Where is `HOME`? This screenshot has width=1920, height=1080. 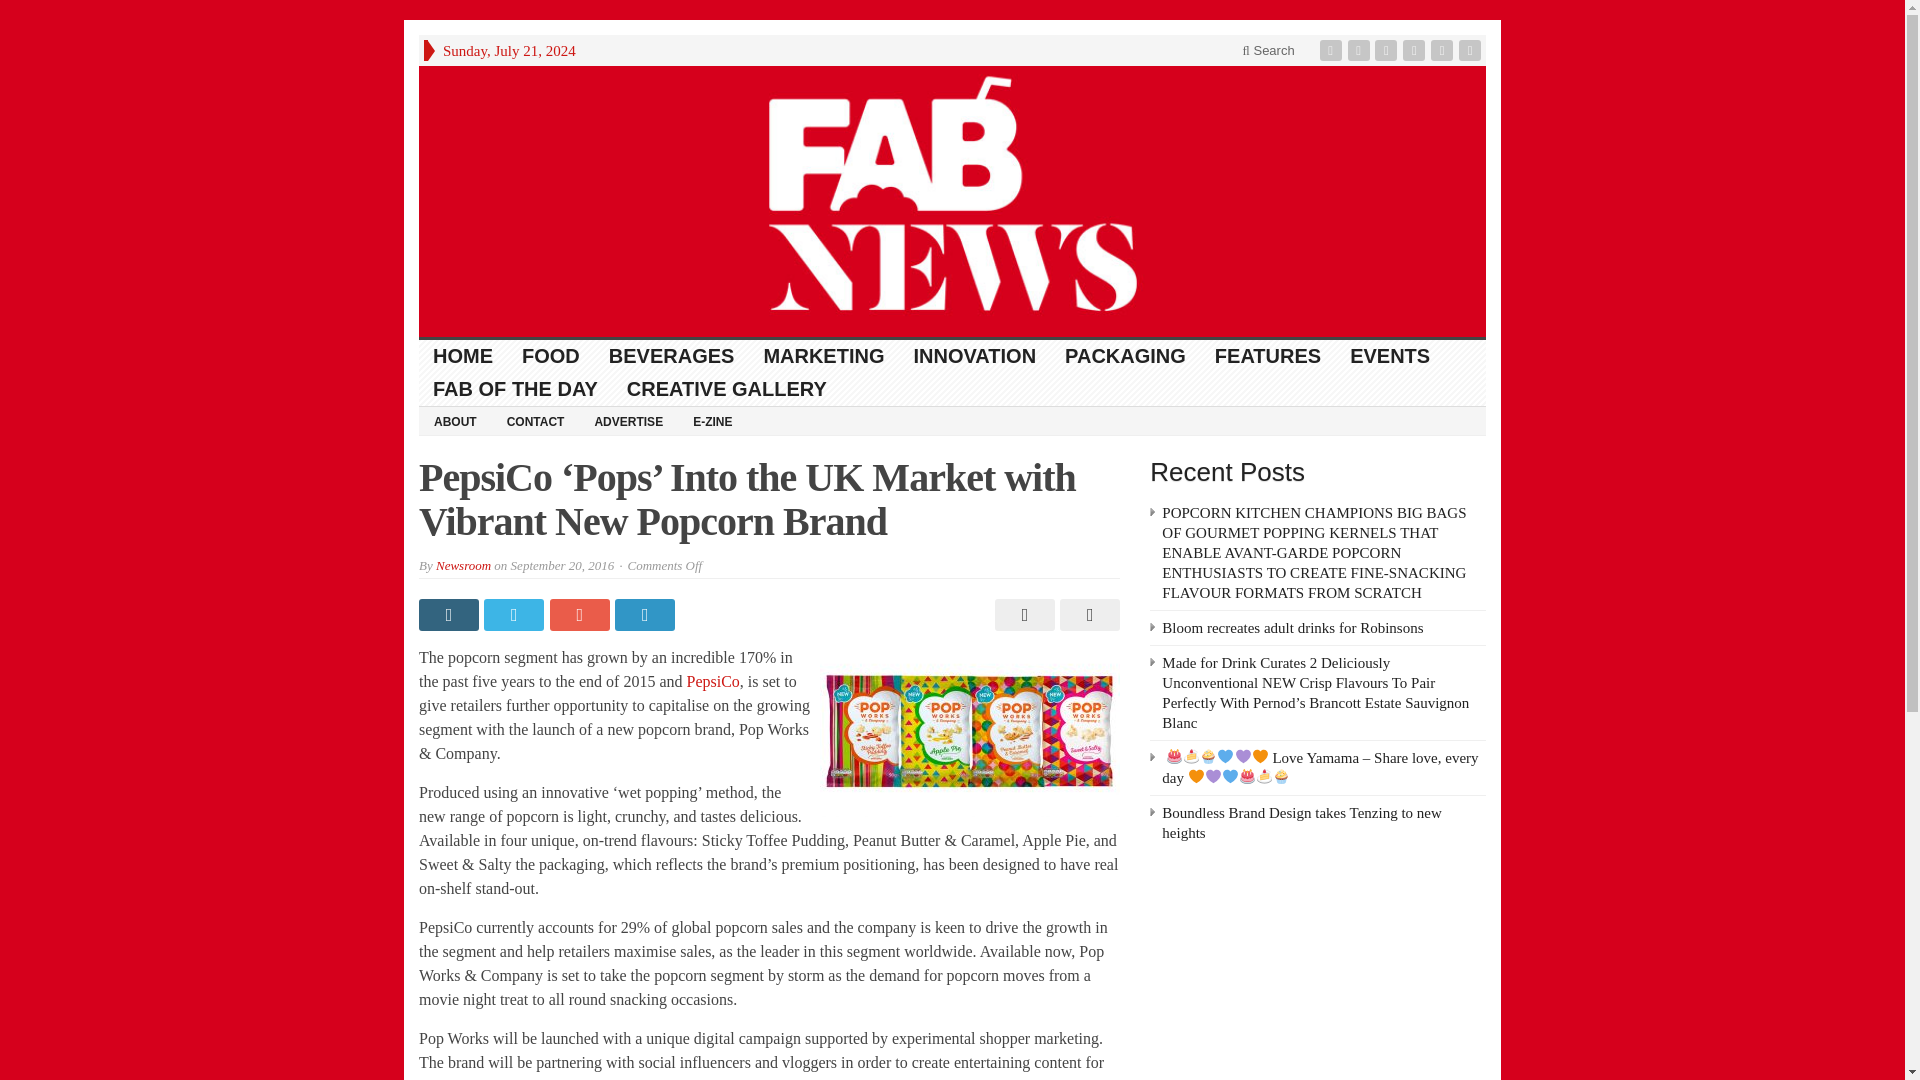
HOME is located at coordinates (463, 356).